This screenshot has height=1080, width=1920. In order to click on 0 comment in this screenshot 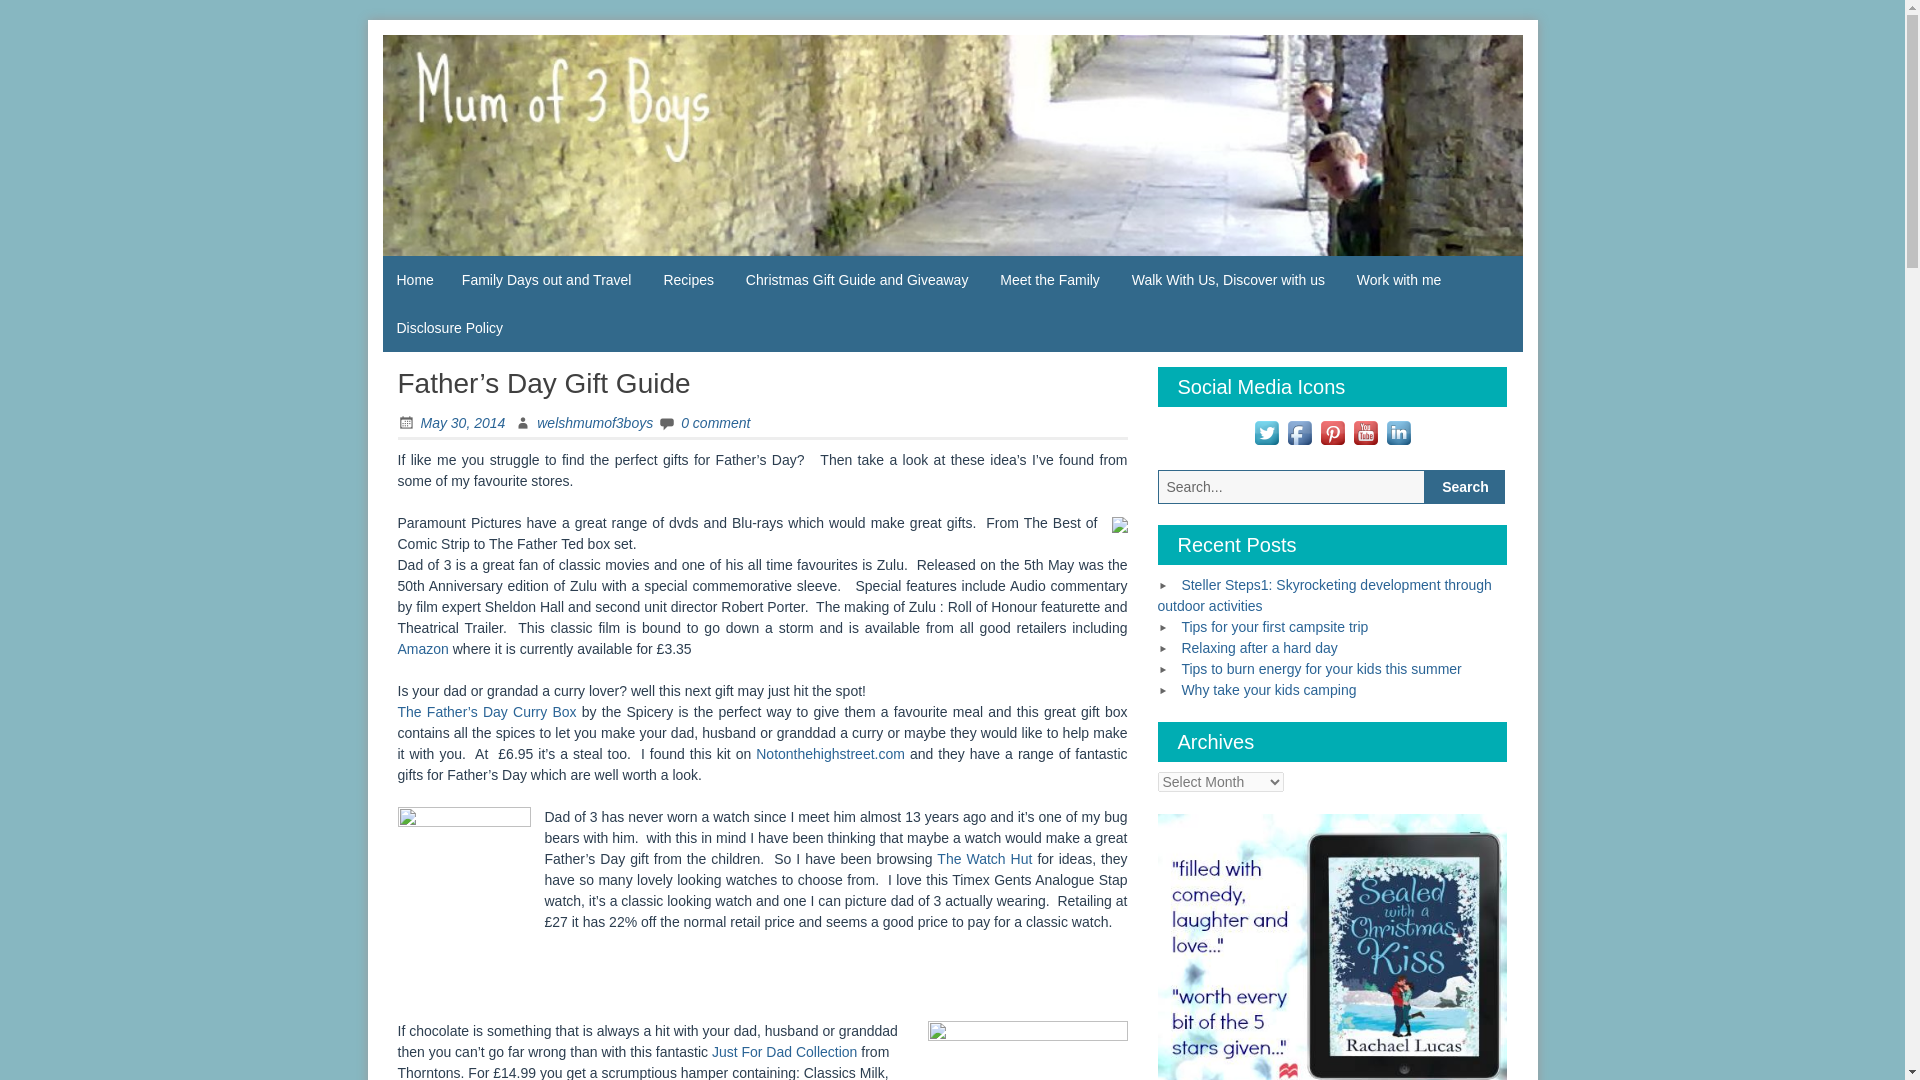, I will do `click(704, 422)`.